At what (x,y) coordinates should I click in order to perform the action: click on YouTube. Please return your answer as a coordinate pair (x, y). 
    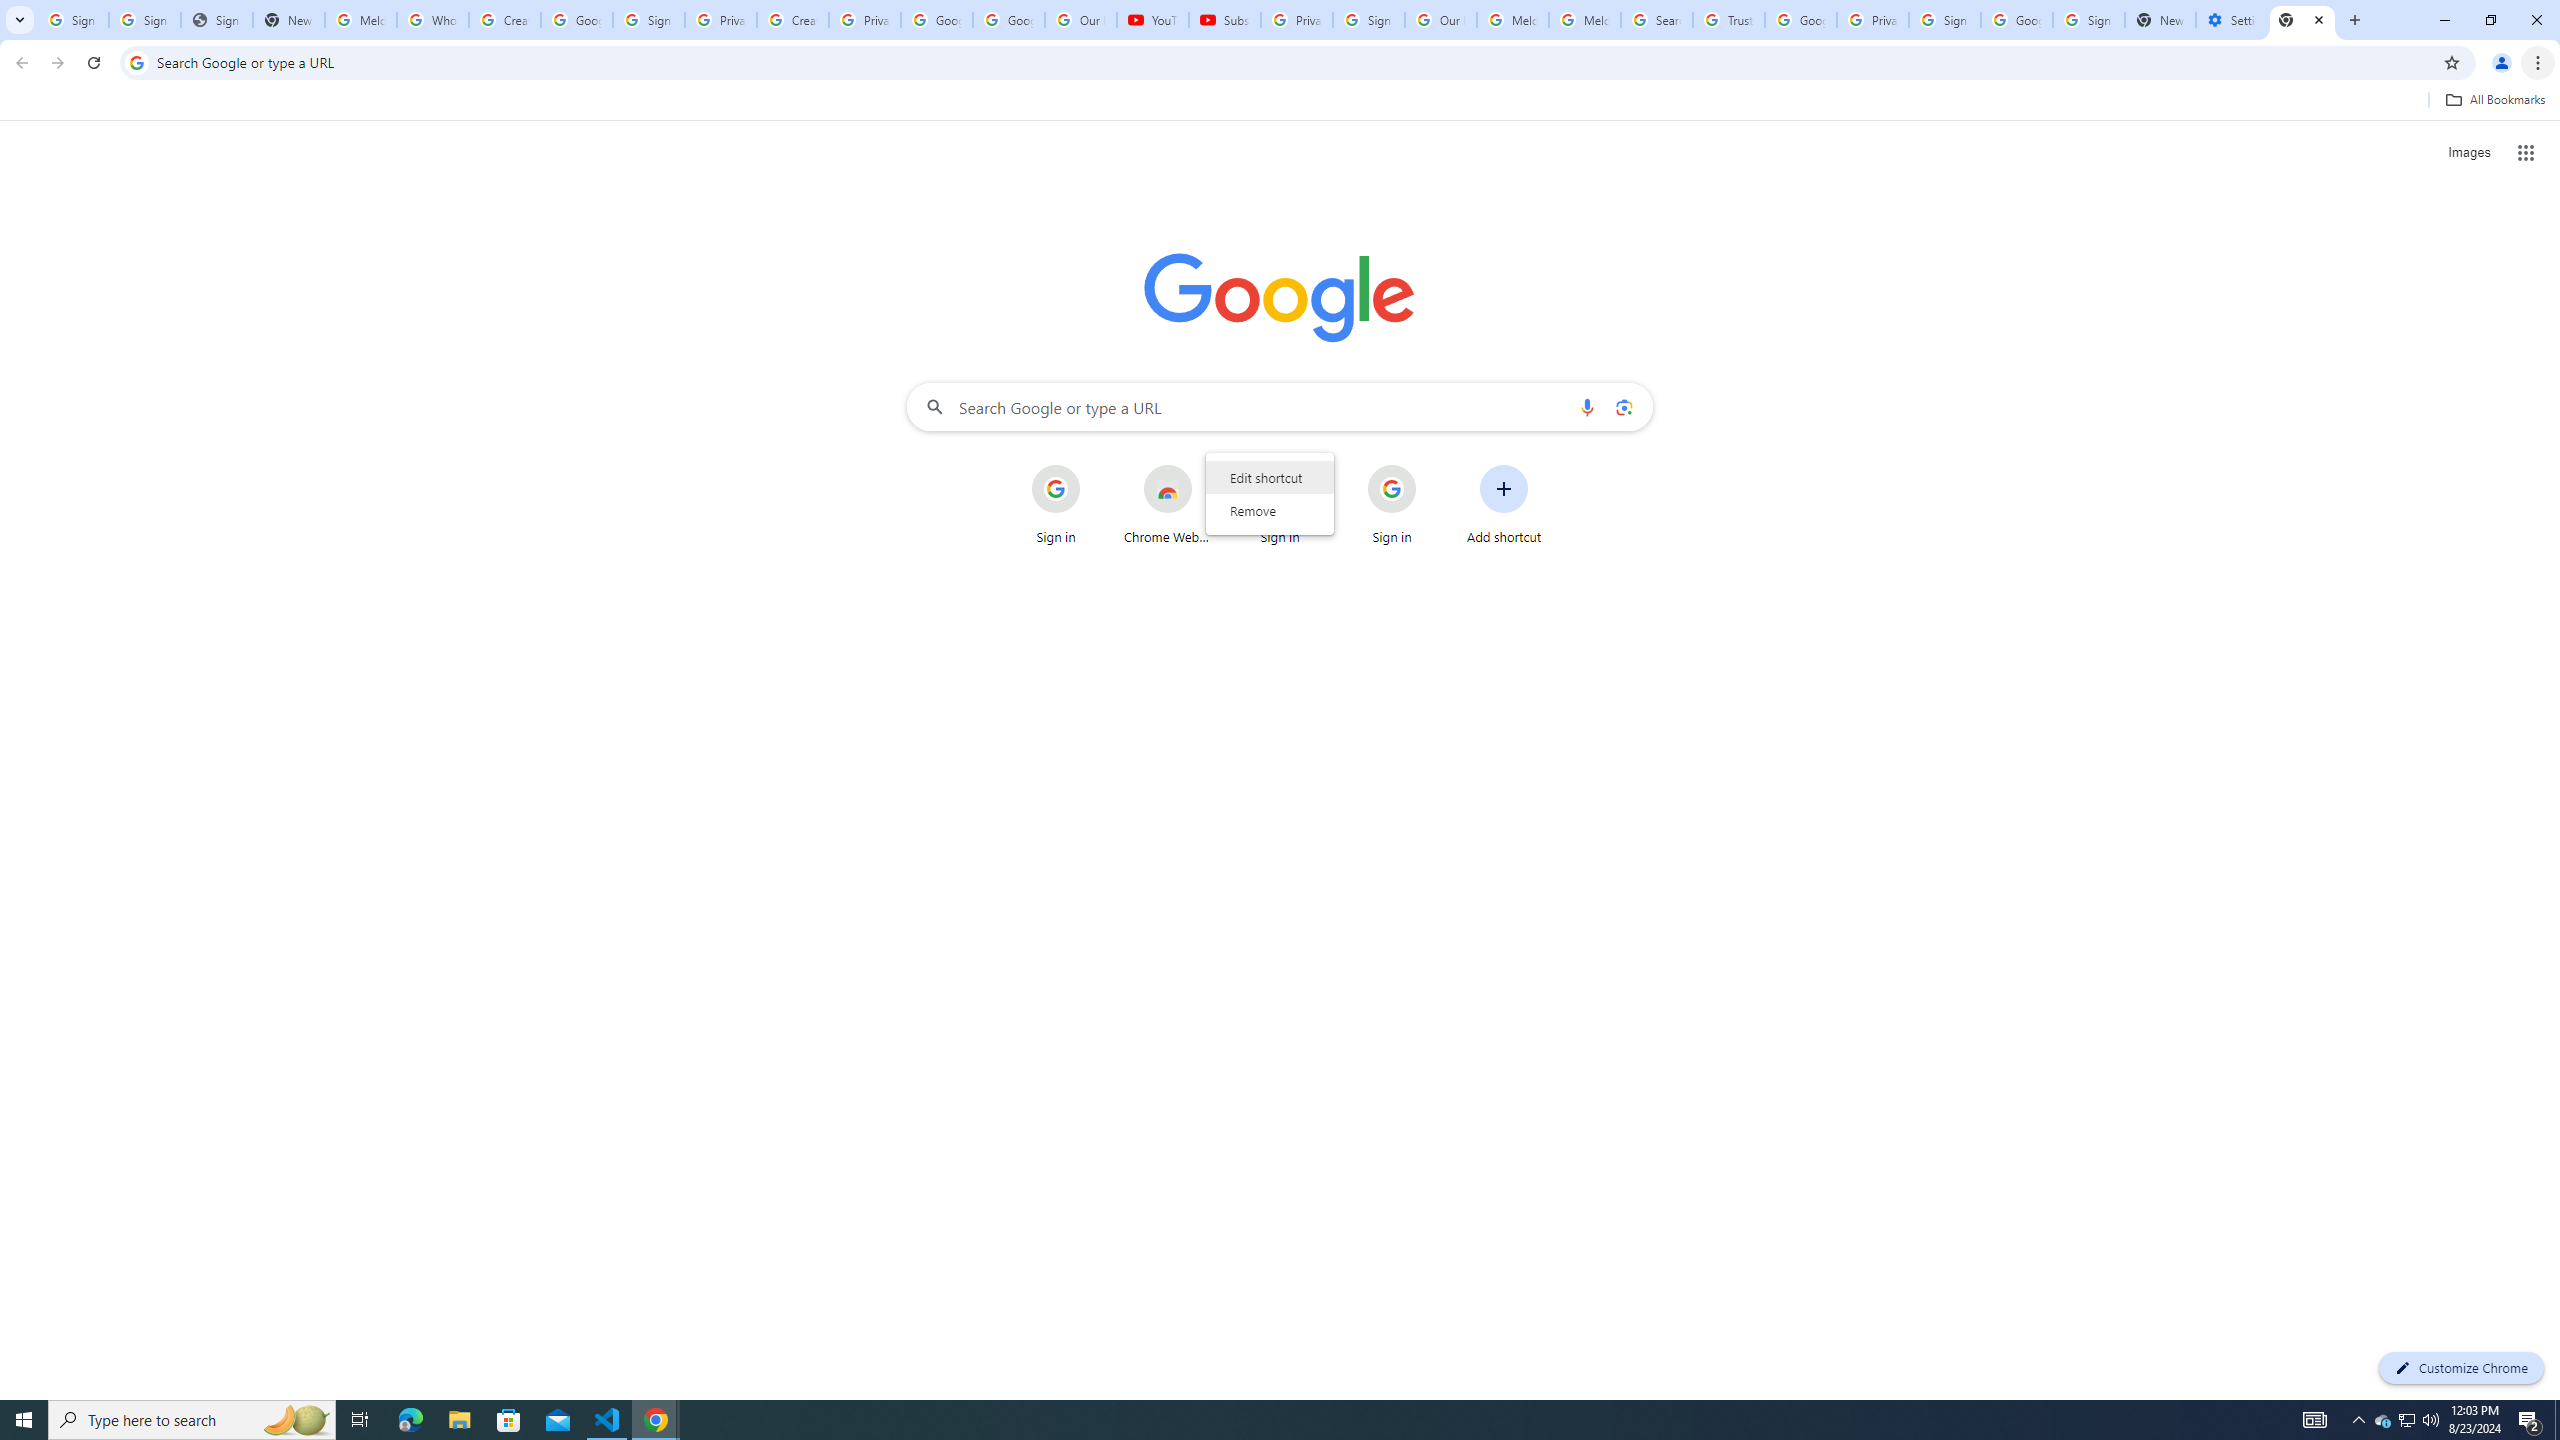
    Looking at the image, I should click on (1153, 20).